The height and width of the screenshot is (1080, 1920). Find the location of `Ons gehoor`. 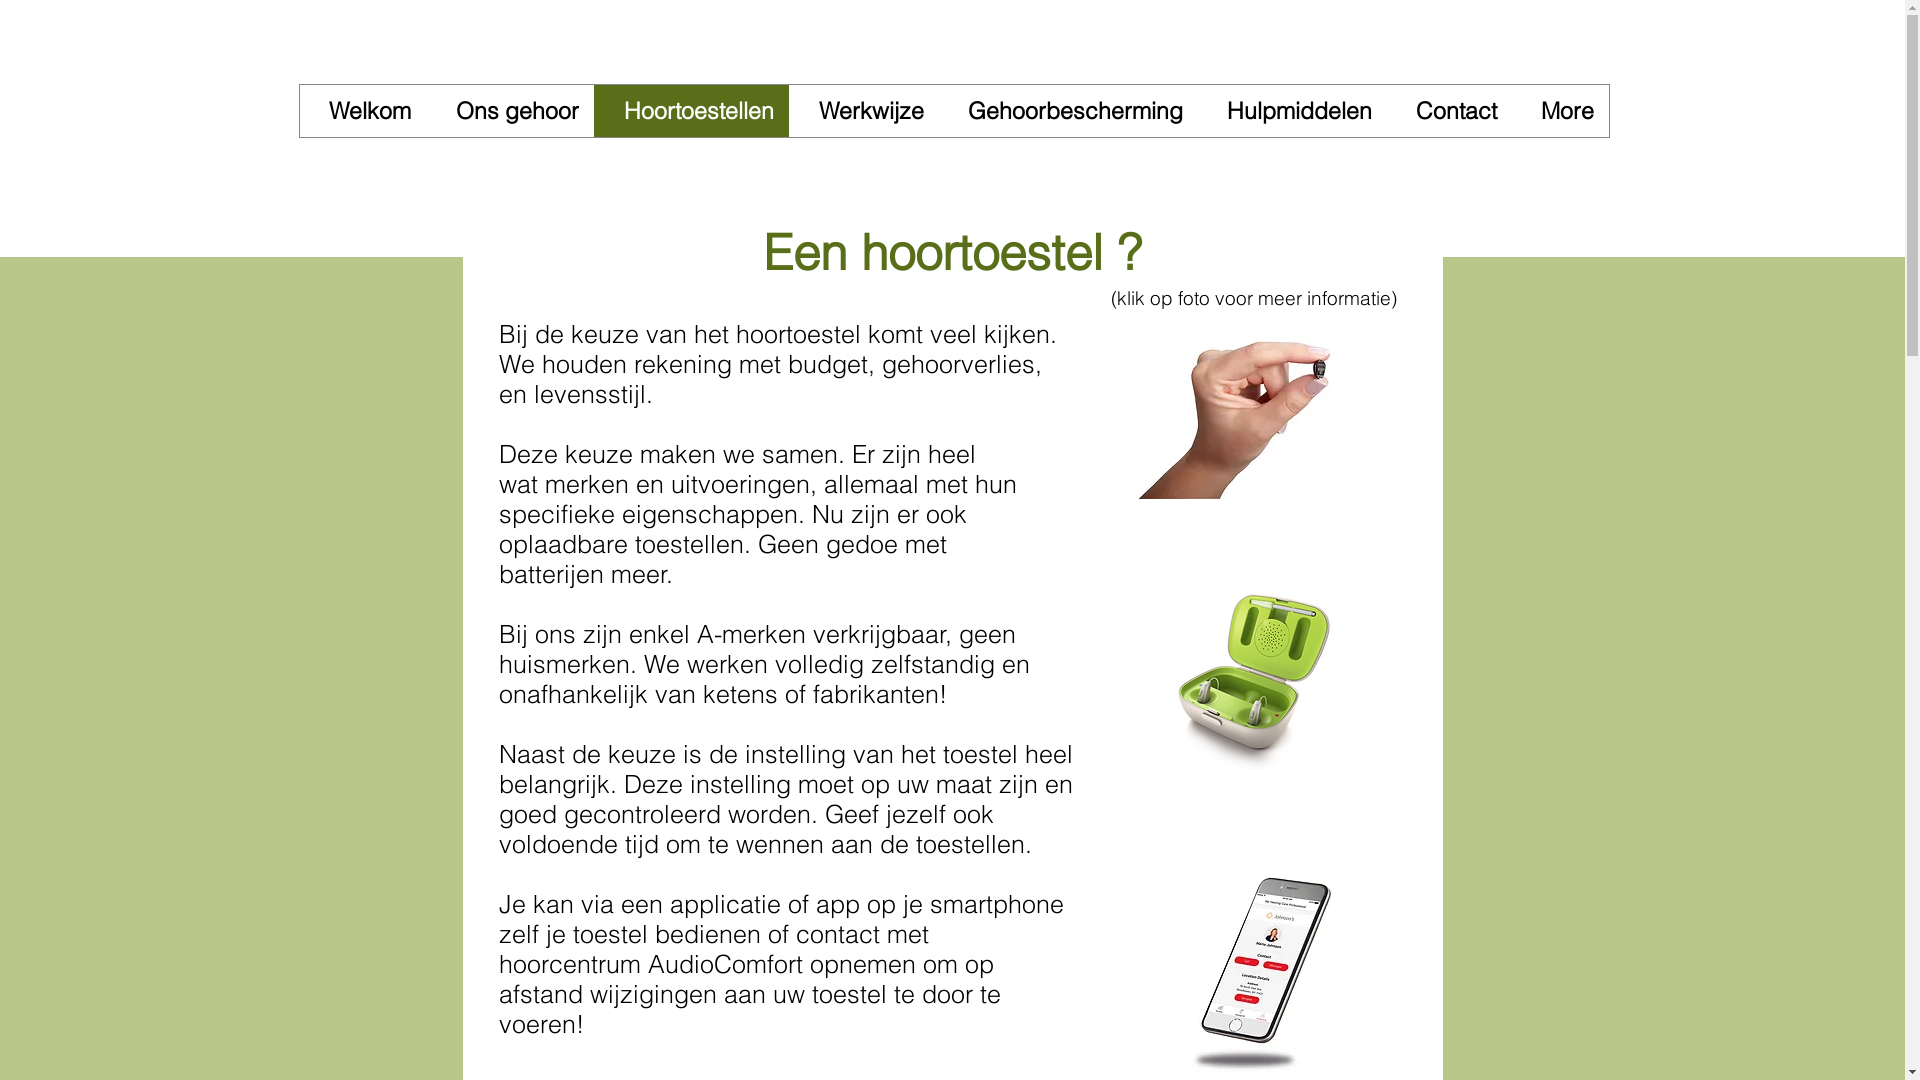

Ons gehoor is located at coordinates (510, 111).